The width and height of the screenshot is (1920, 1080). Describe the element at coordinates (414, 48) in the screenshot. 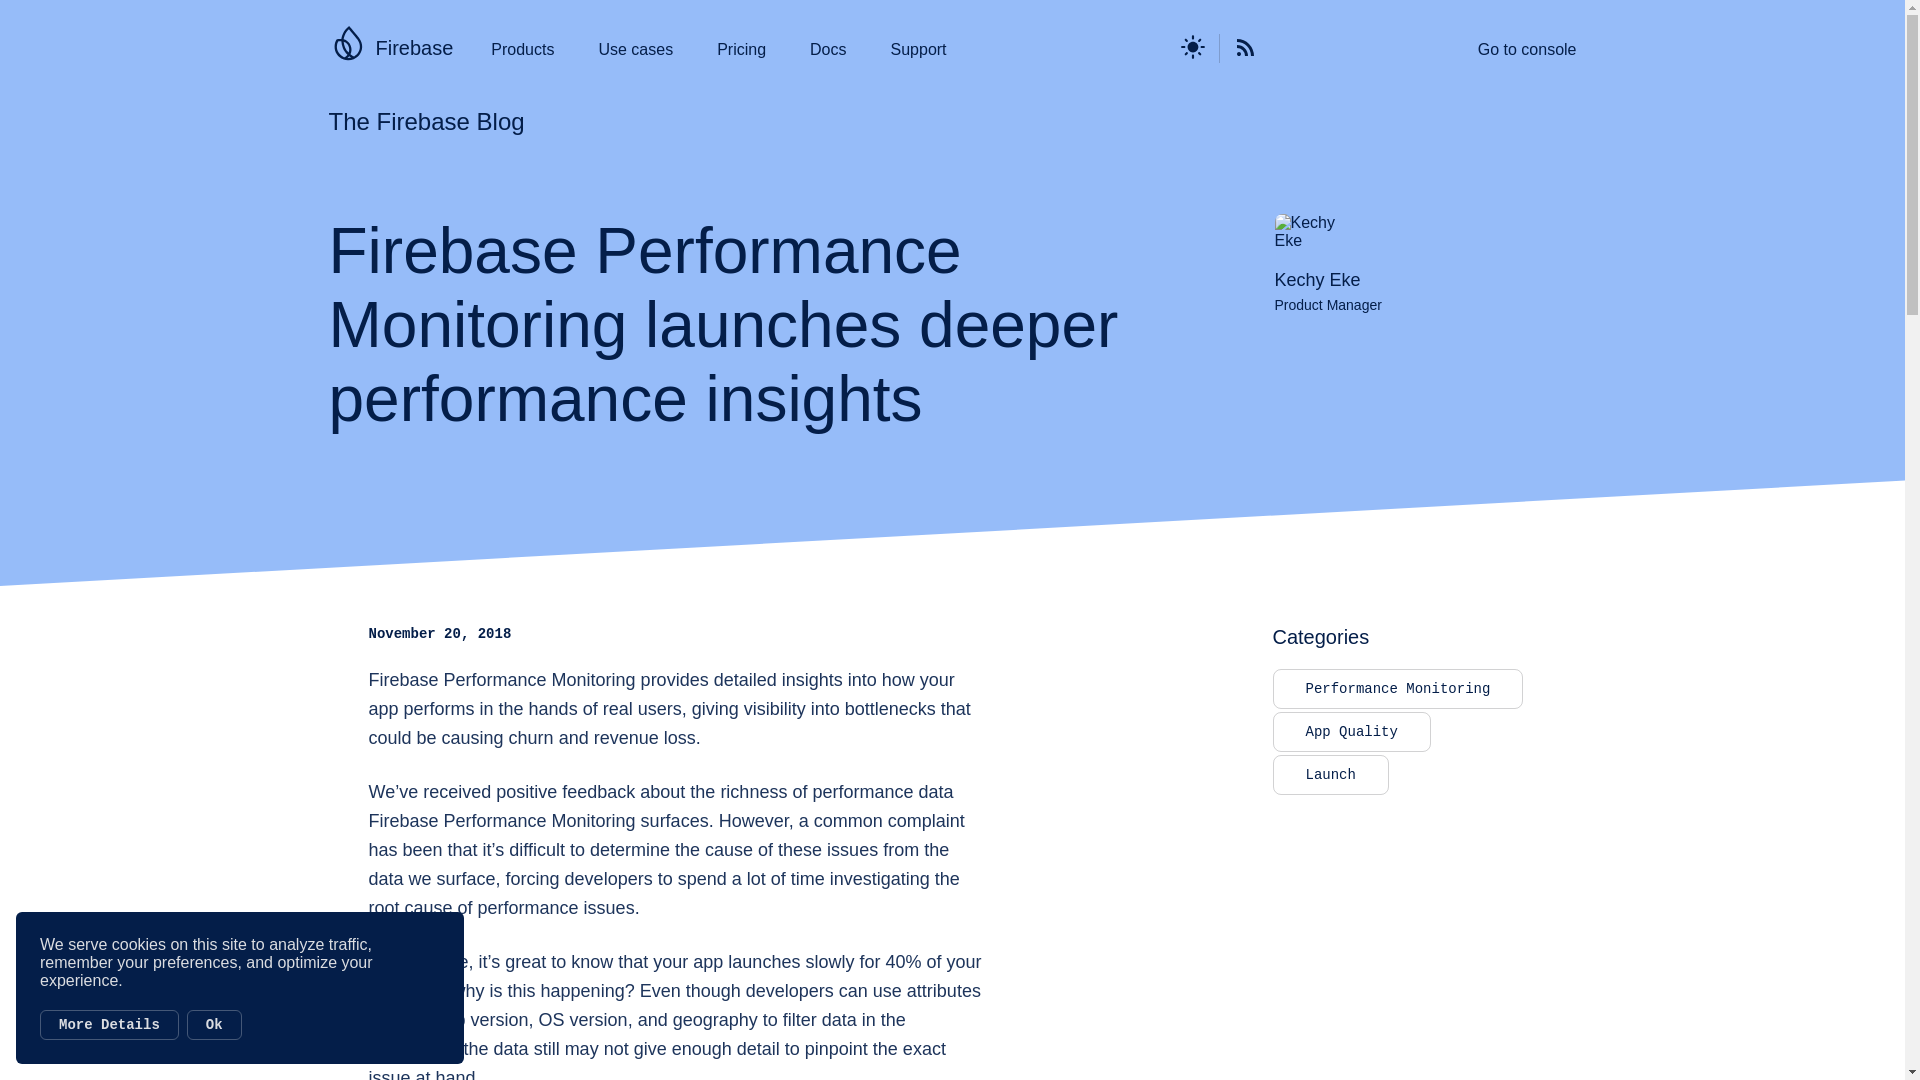

I see `Firebase` at that location.